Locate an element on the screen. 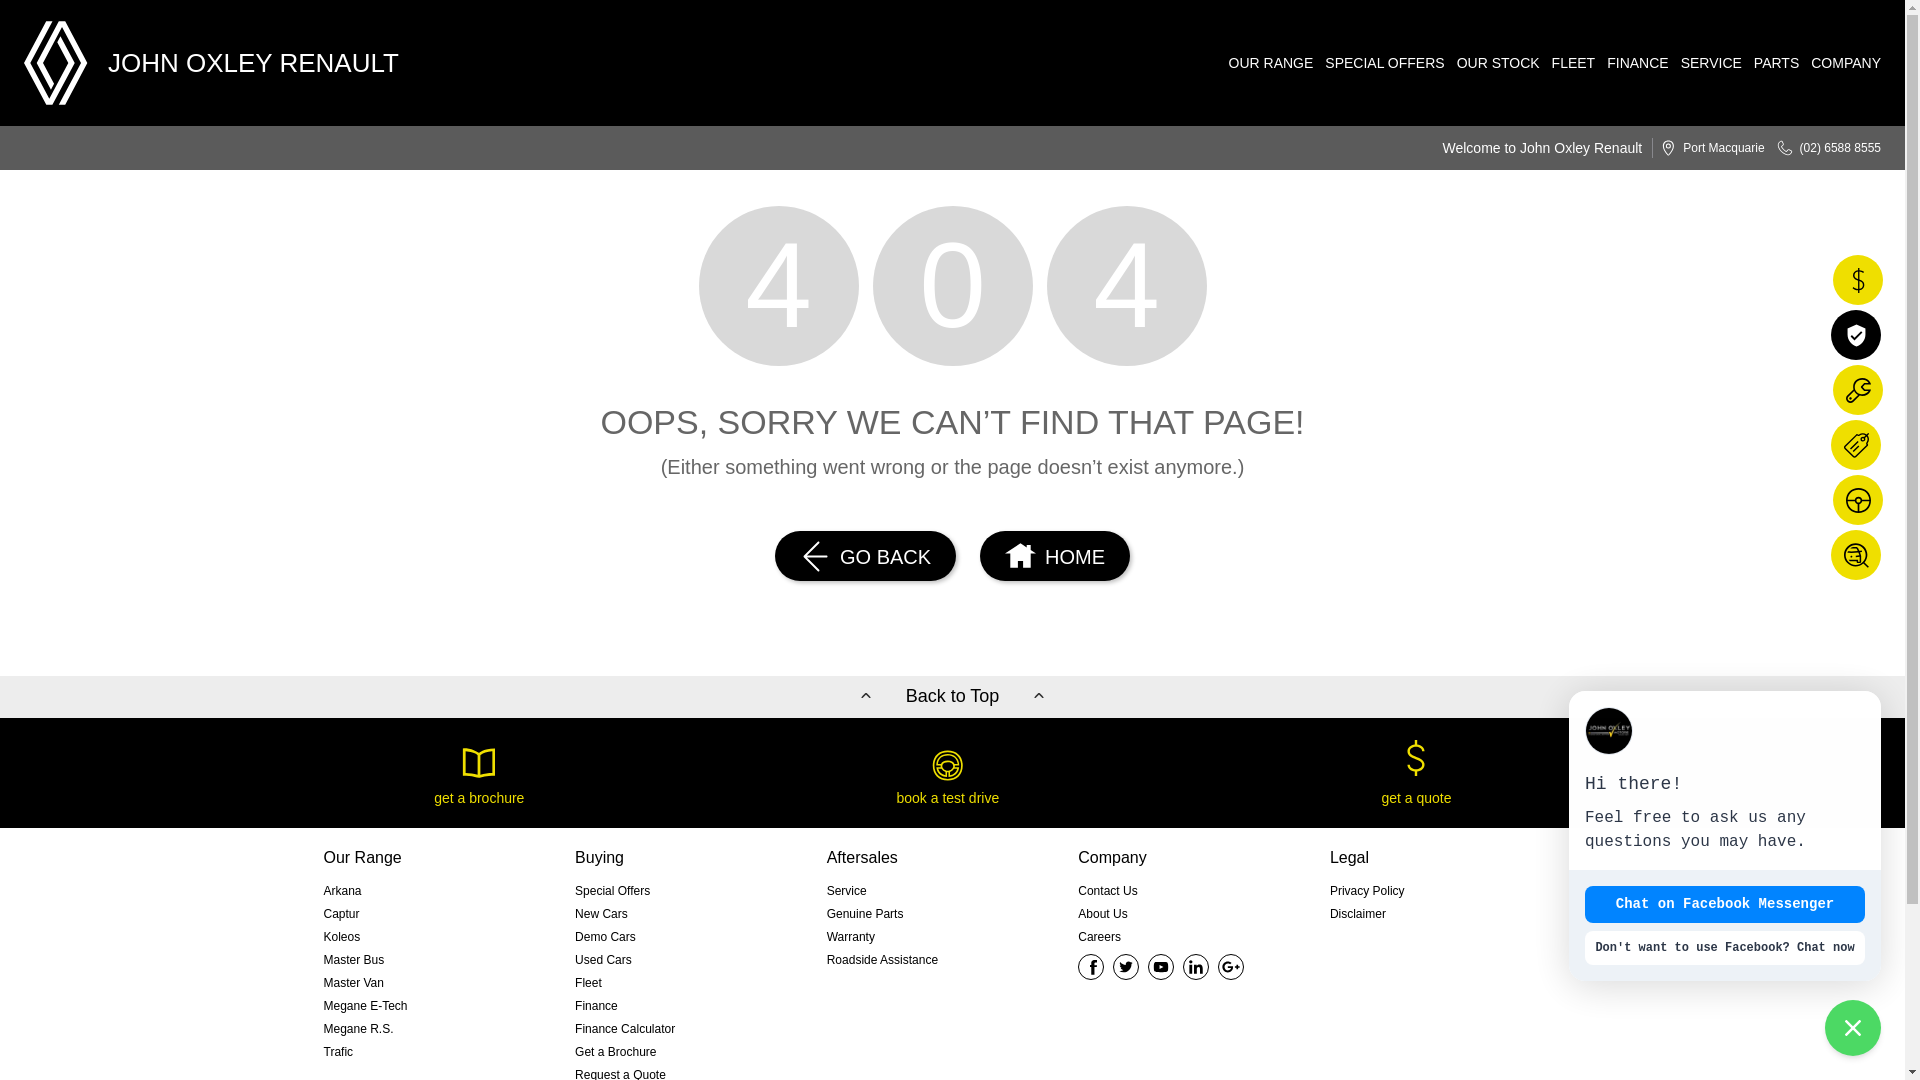 This screenshot has width=1920, height=1080. Follow us on Facebook is located at coordinates (1091, 967).